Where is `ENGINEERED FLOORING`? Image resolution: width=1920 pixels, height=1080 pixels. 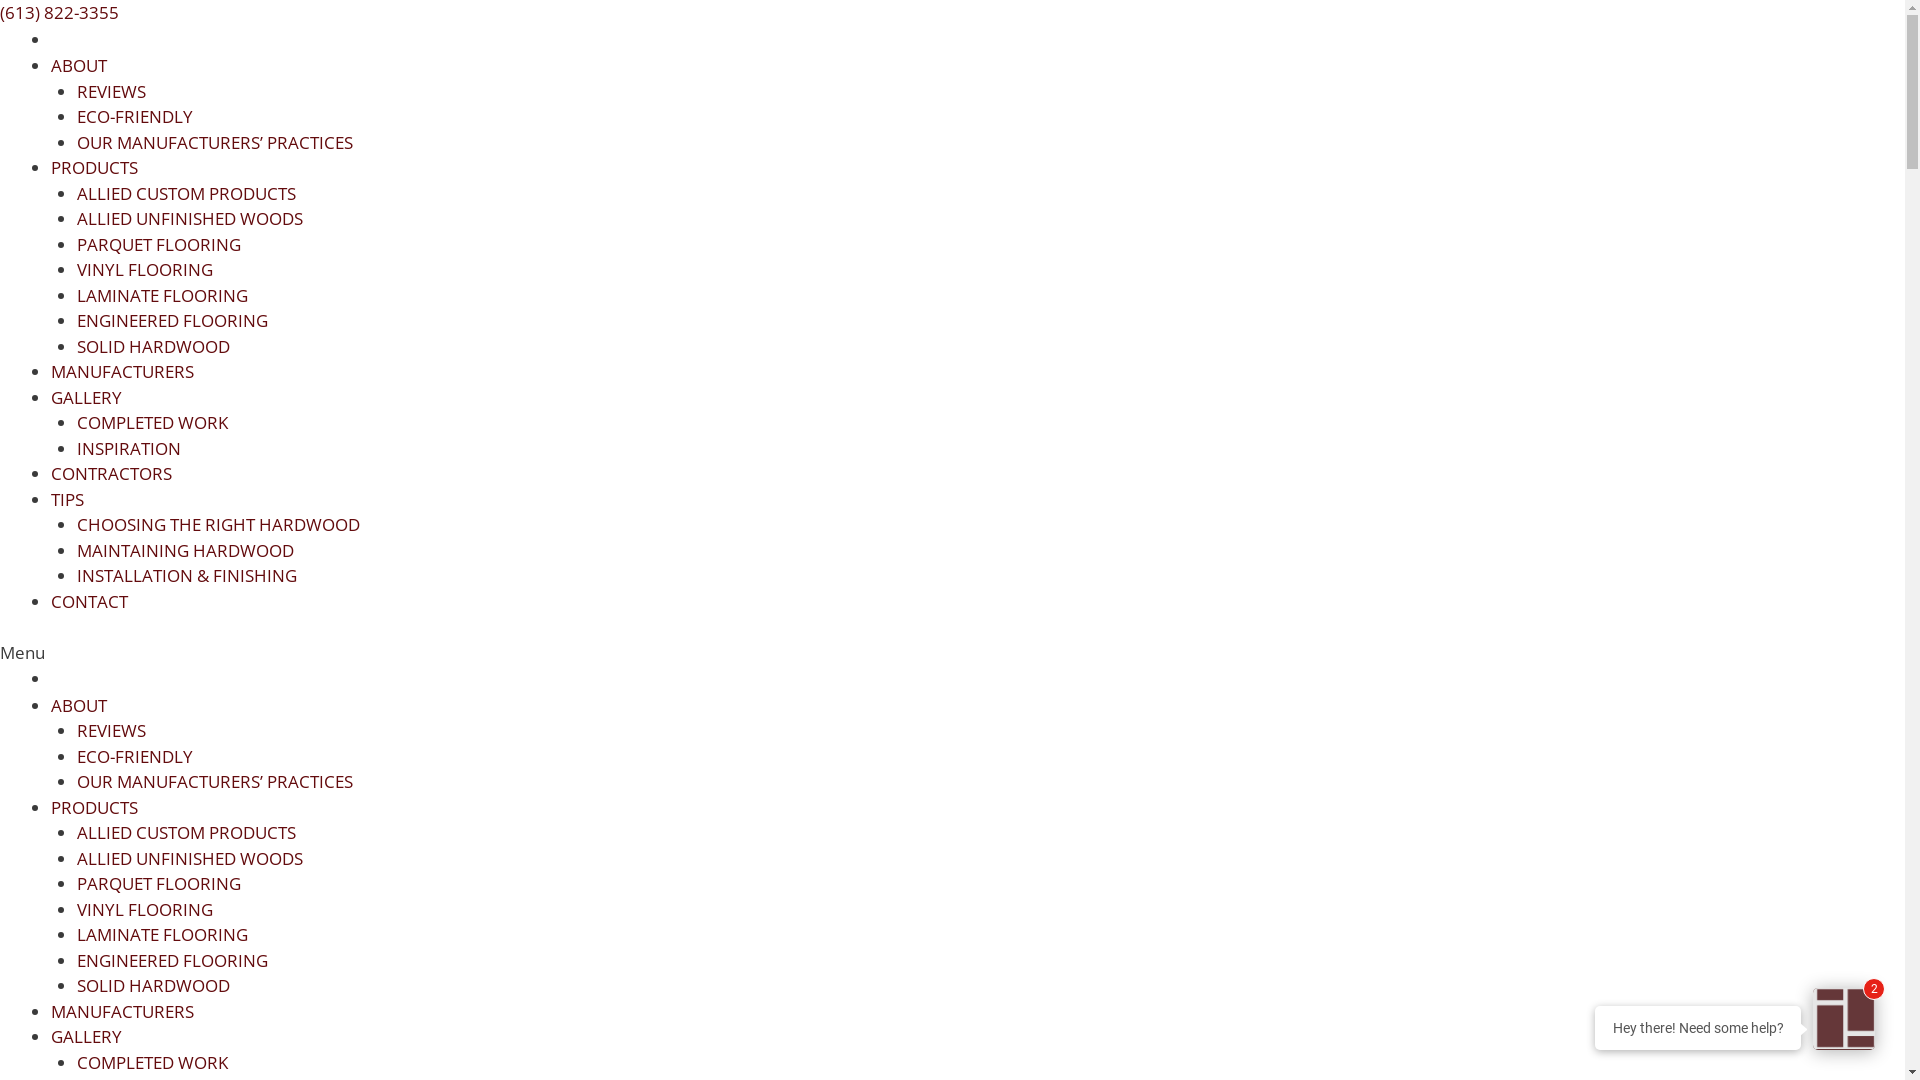 ENGINEERED FLOORING is located at coordinates (172, 320).